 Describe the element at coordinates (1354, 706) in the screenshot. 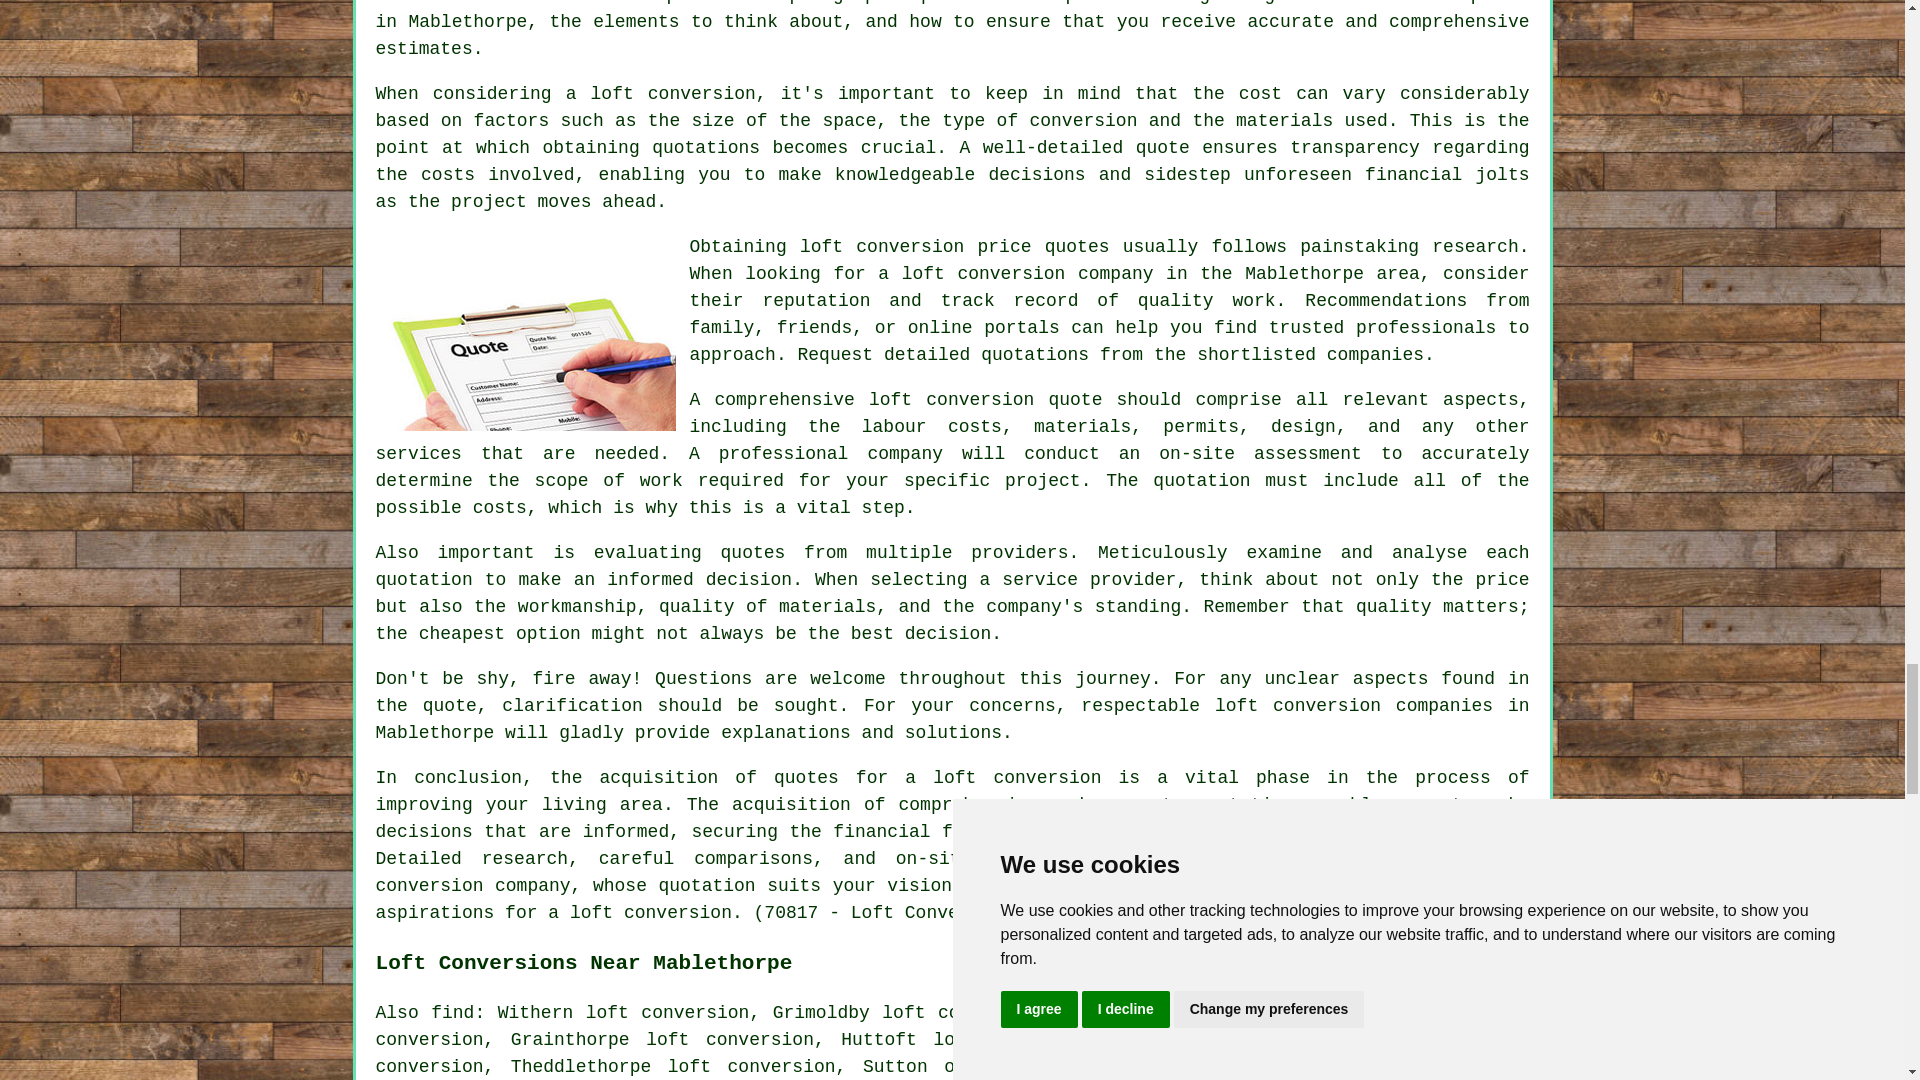

I see `loft conversion companies` at that location.